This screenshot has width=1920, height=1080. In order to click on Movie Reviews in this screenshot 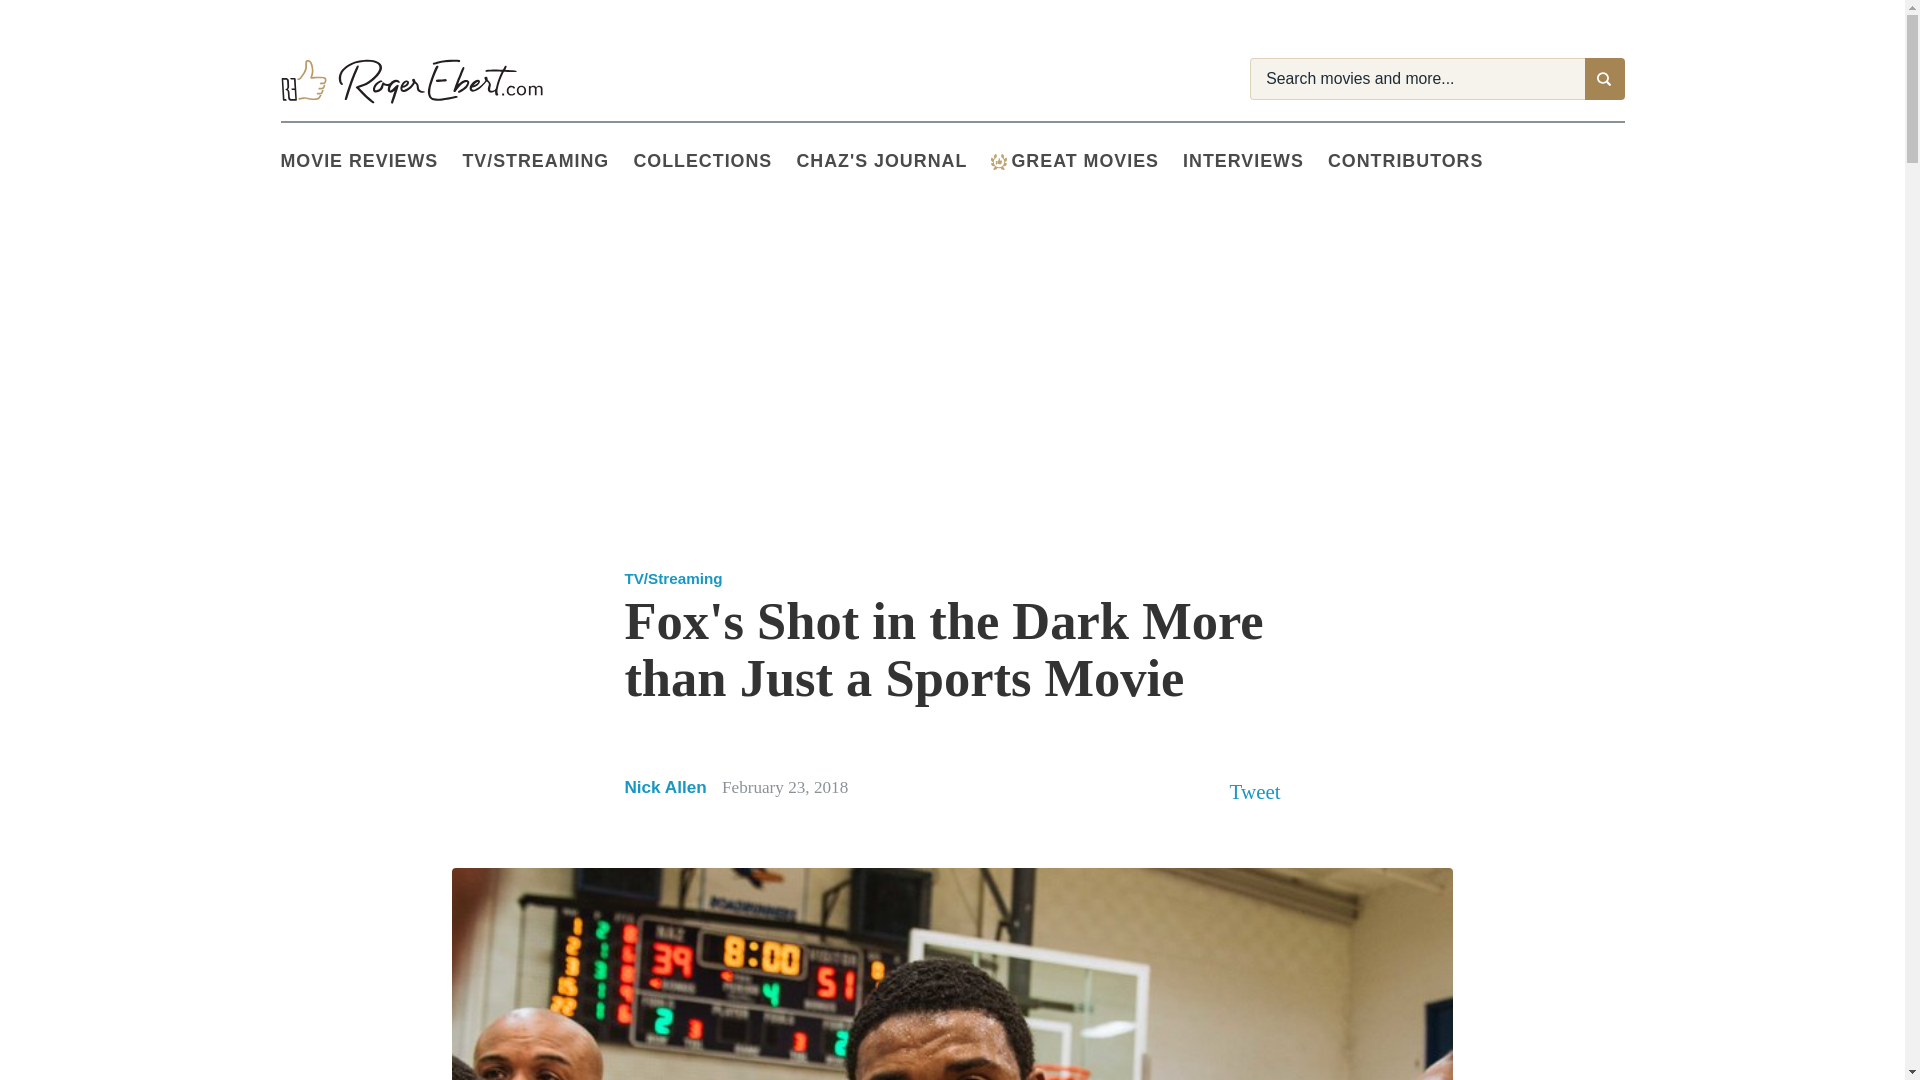, I will do `click(371, 162)`.